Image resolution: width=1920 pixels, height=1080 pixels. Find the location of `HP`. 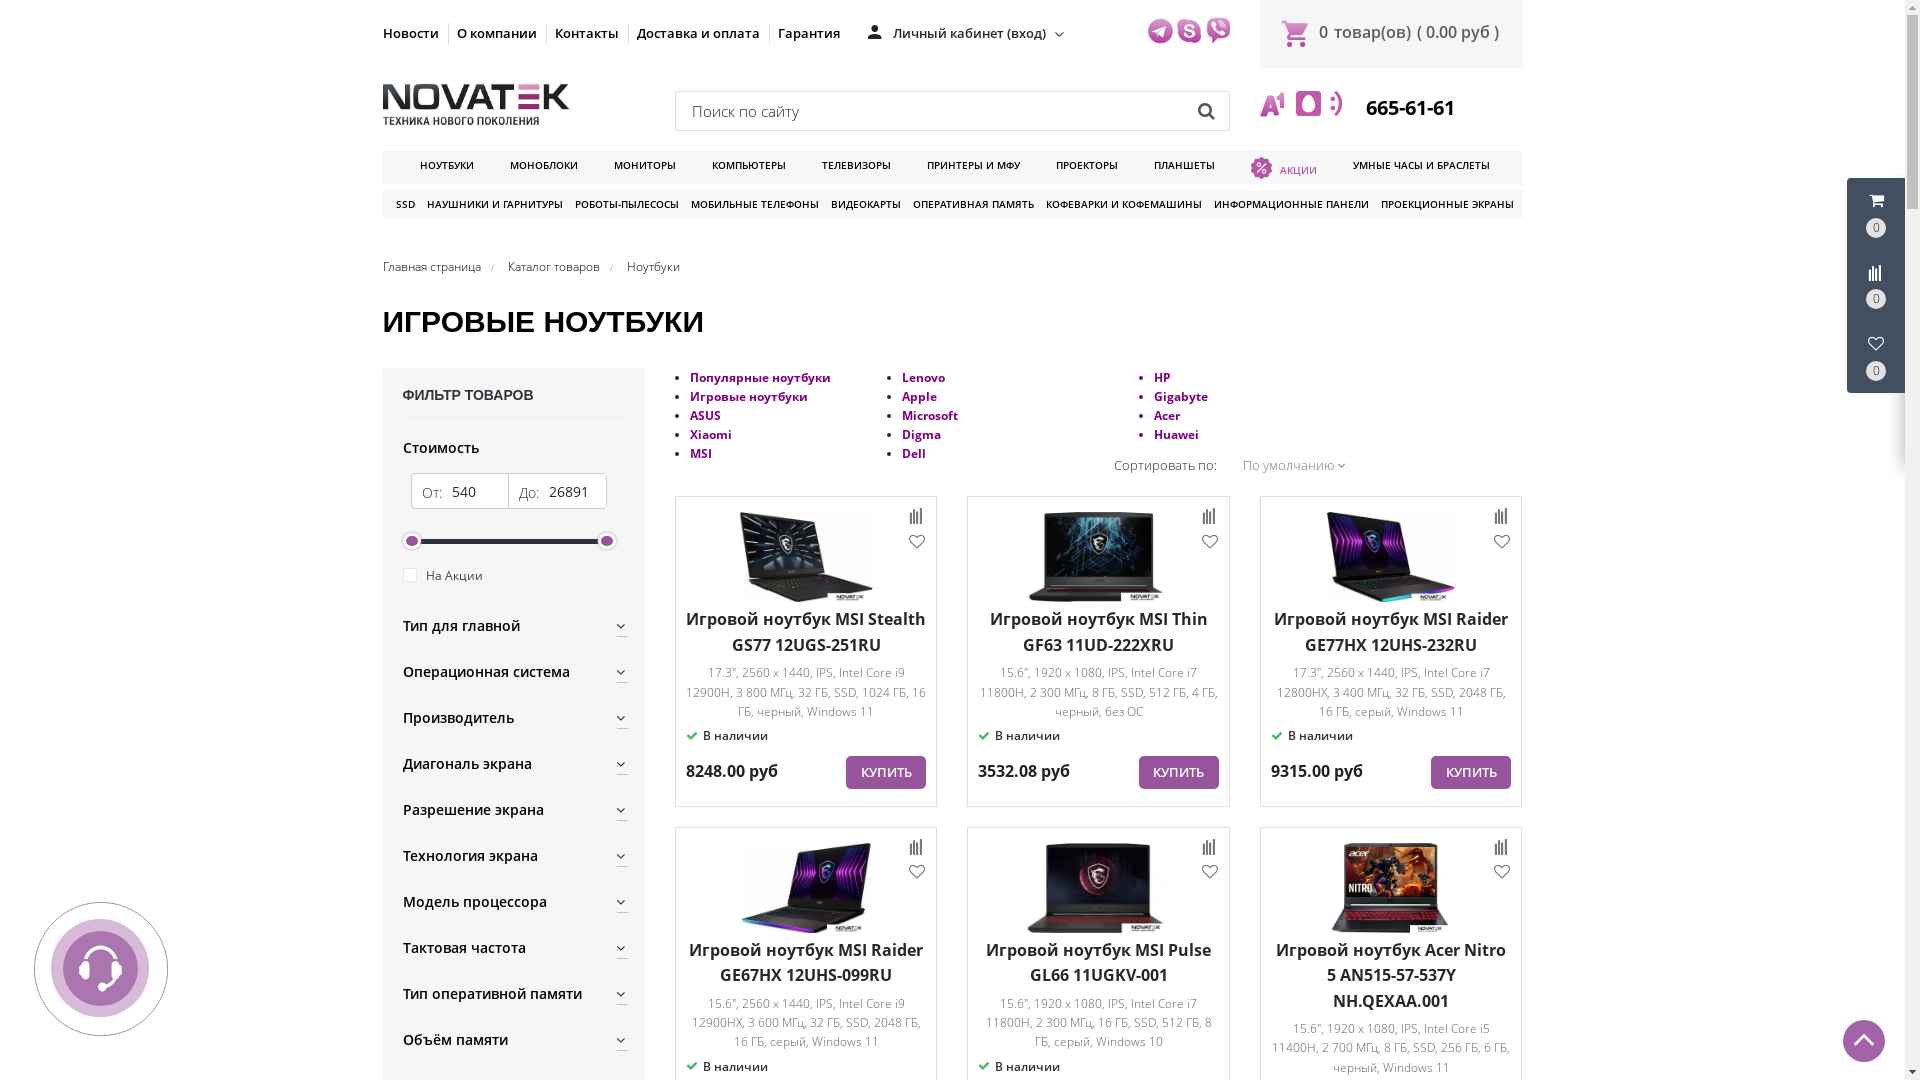

HP is located at coordinates (1162, 378).